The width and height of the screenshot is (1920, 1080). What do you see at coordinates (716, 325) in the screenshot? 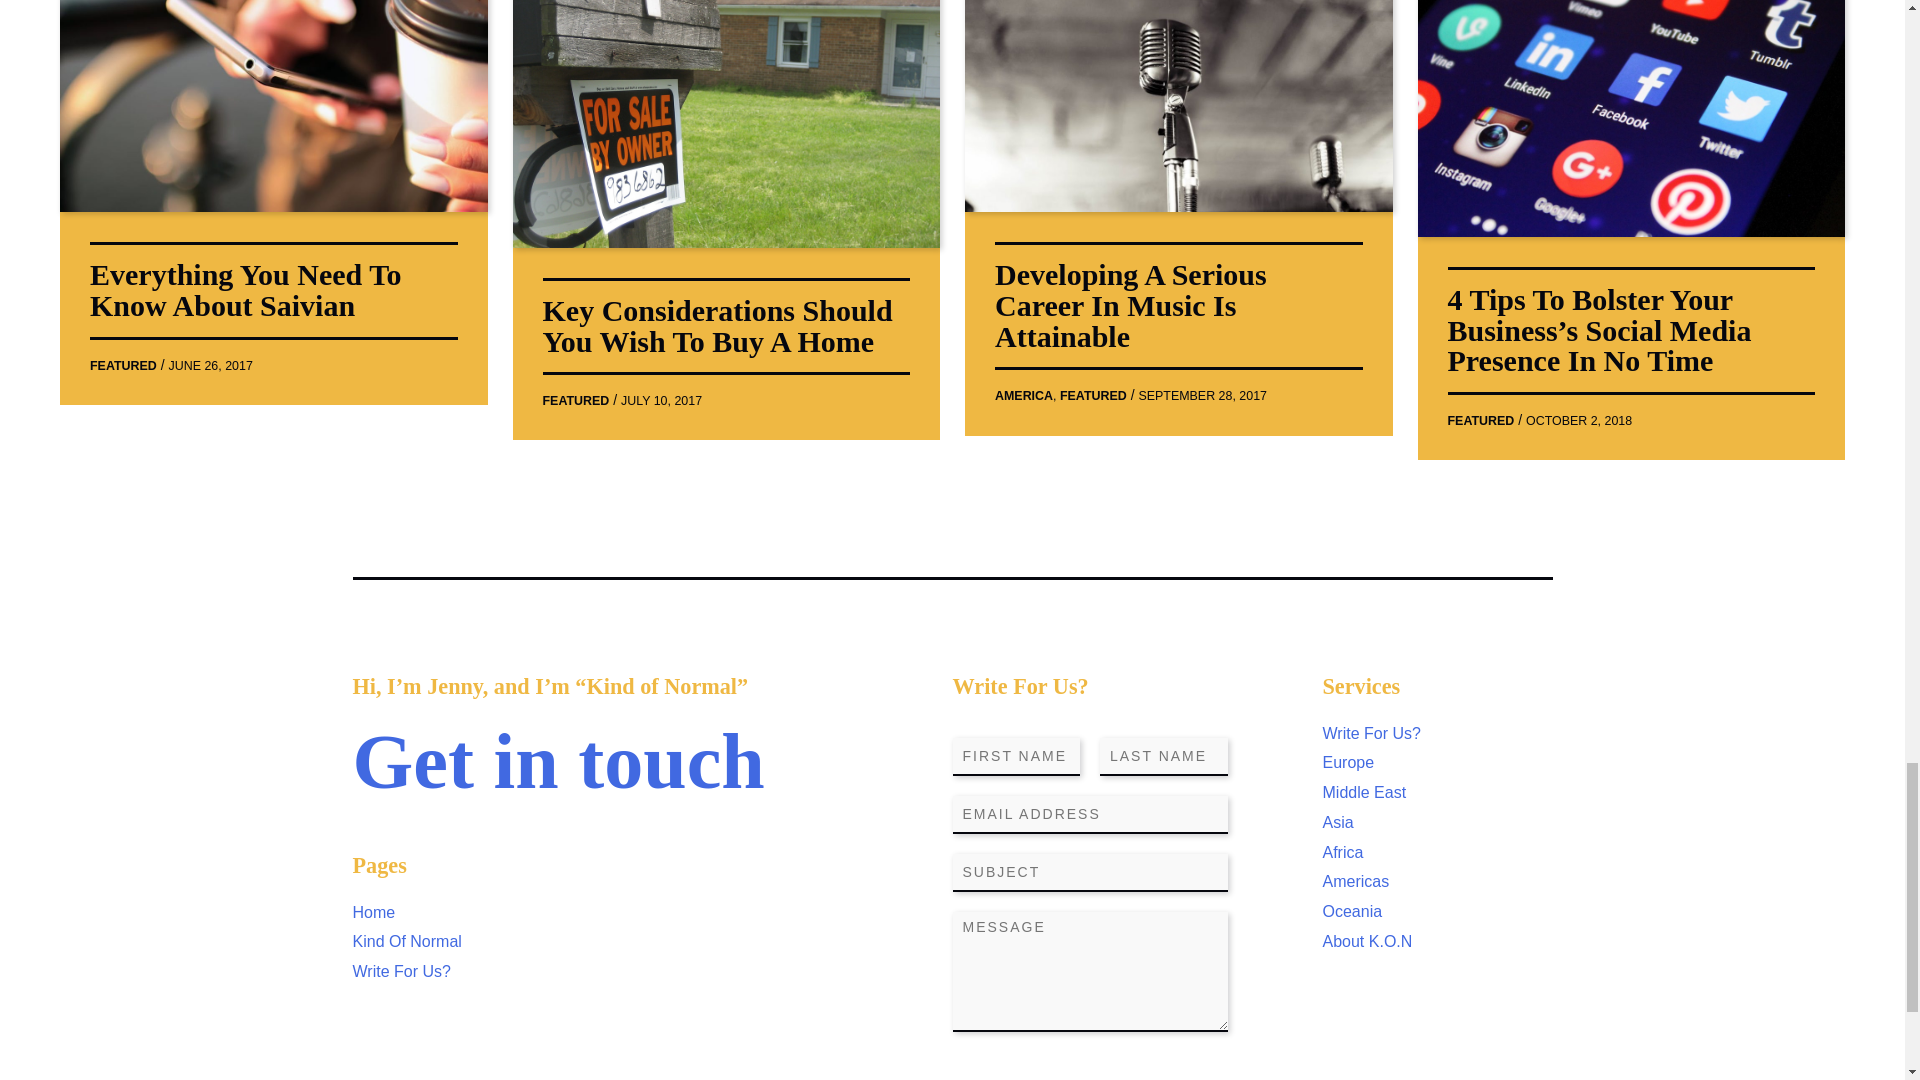
I see `Key Considerations Should You Wish To Buy A Home` at bounding box center [716, 325].